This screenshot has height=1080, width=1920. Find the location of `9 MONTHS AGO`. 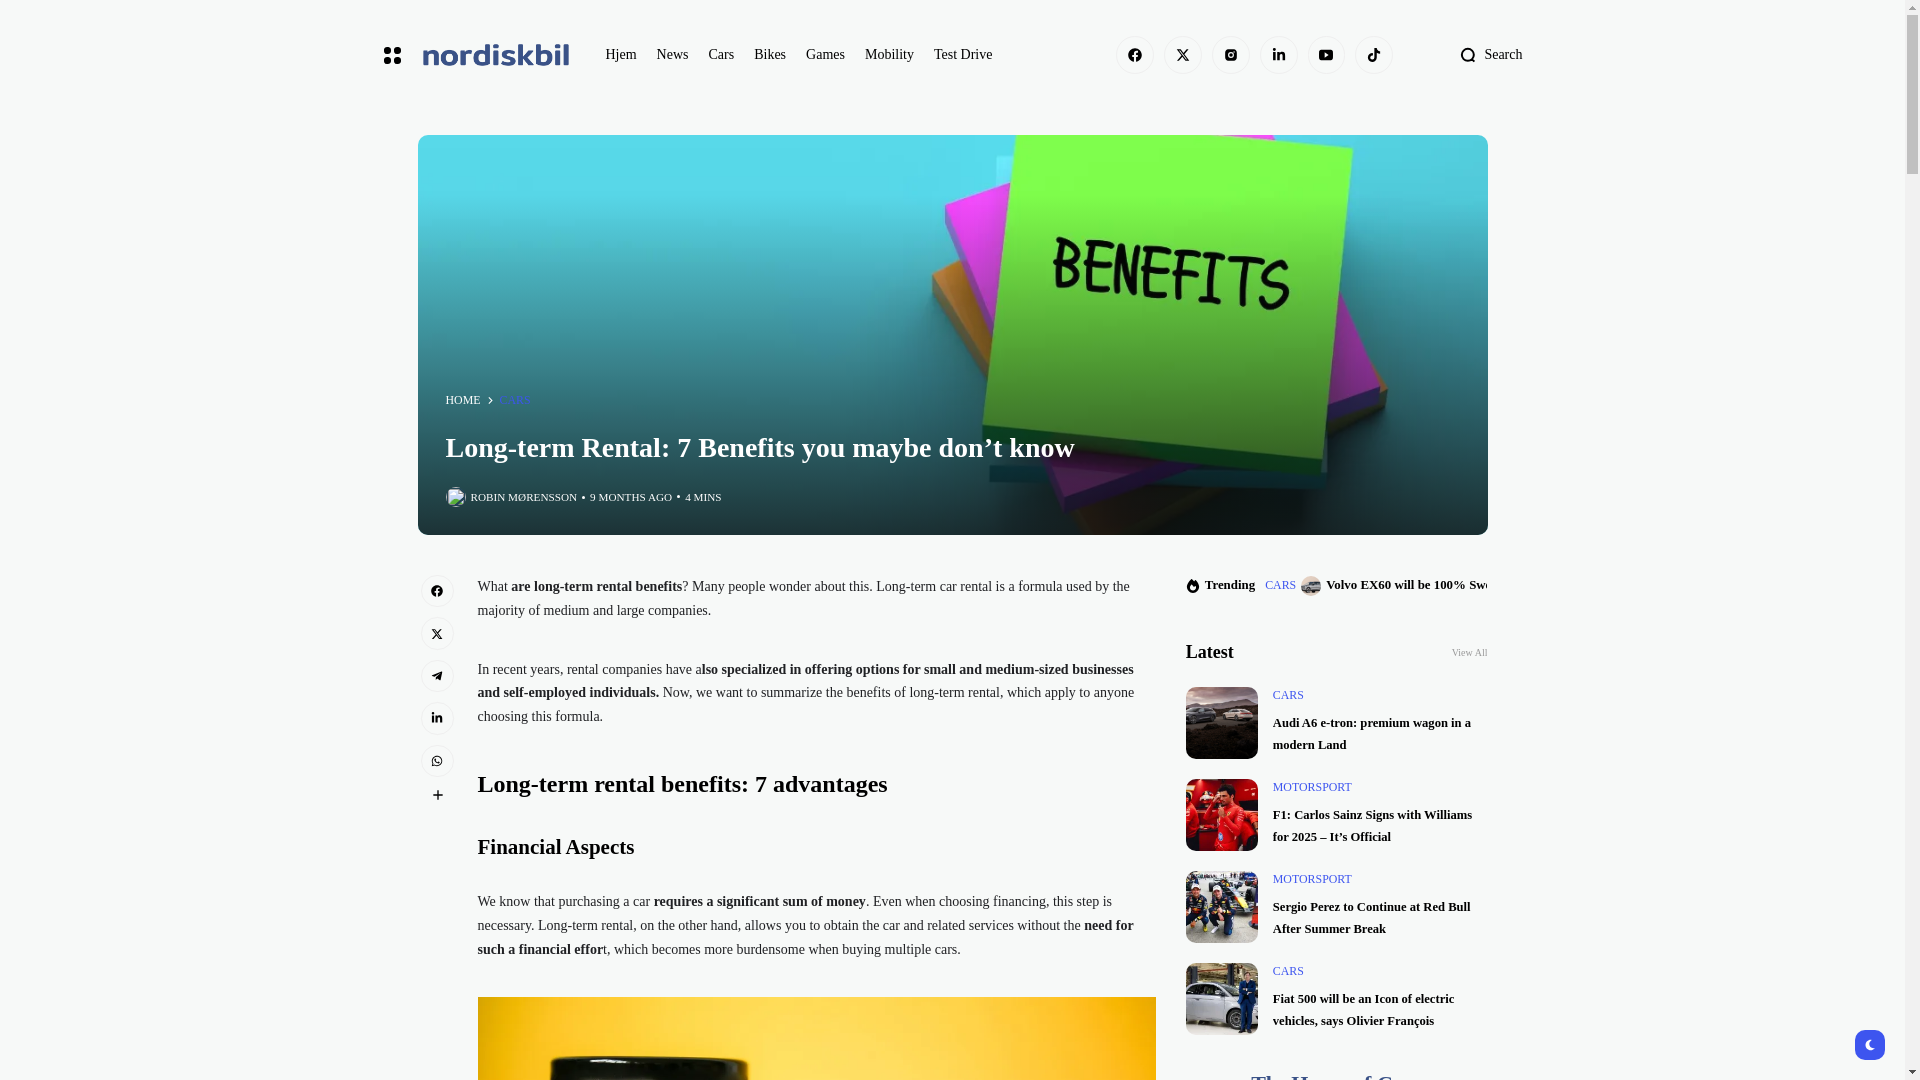

9 MONTHS AGO is located at coordinates (630, 498).